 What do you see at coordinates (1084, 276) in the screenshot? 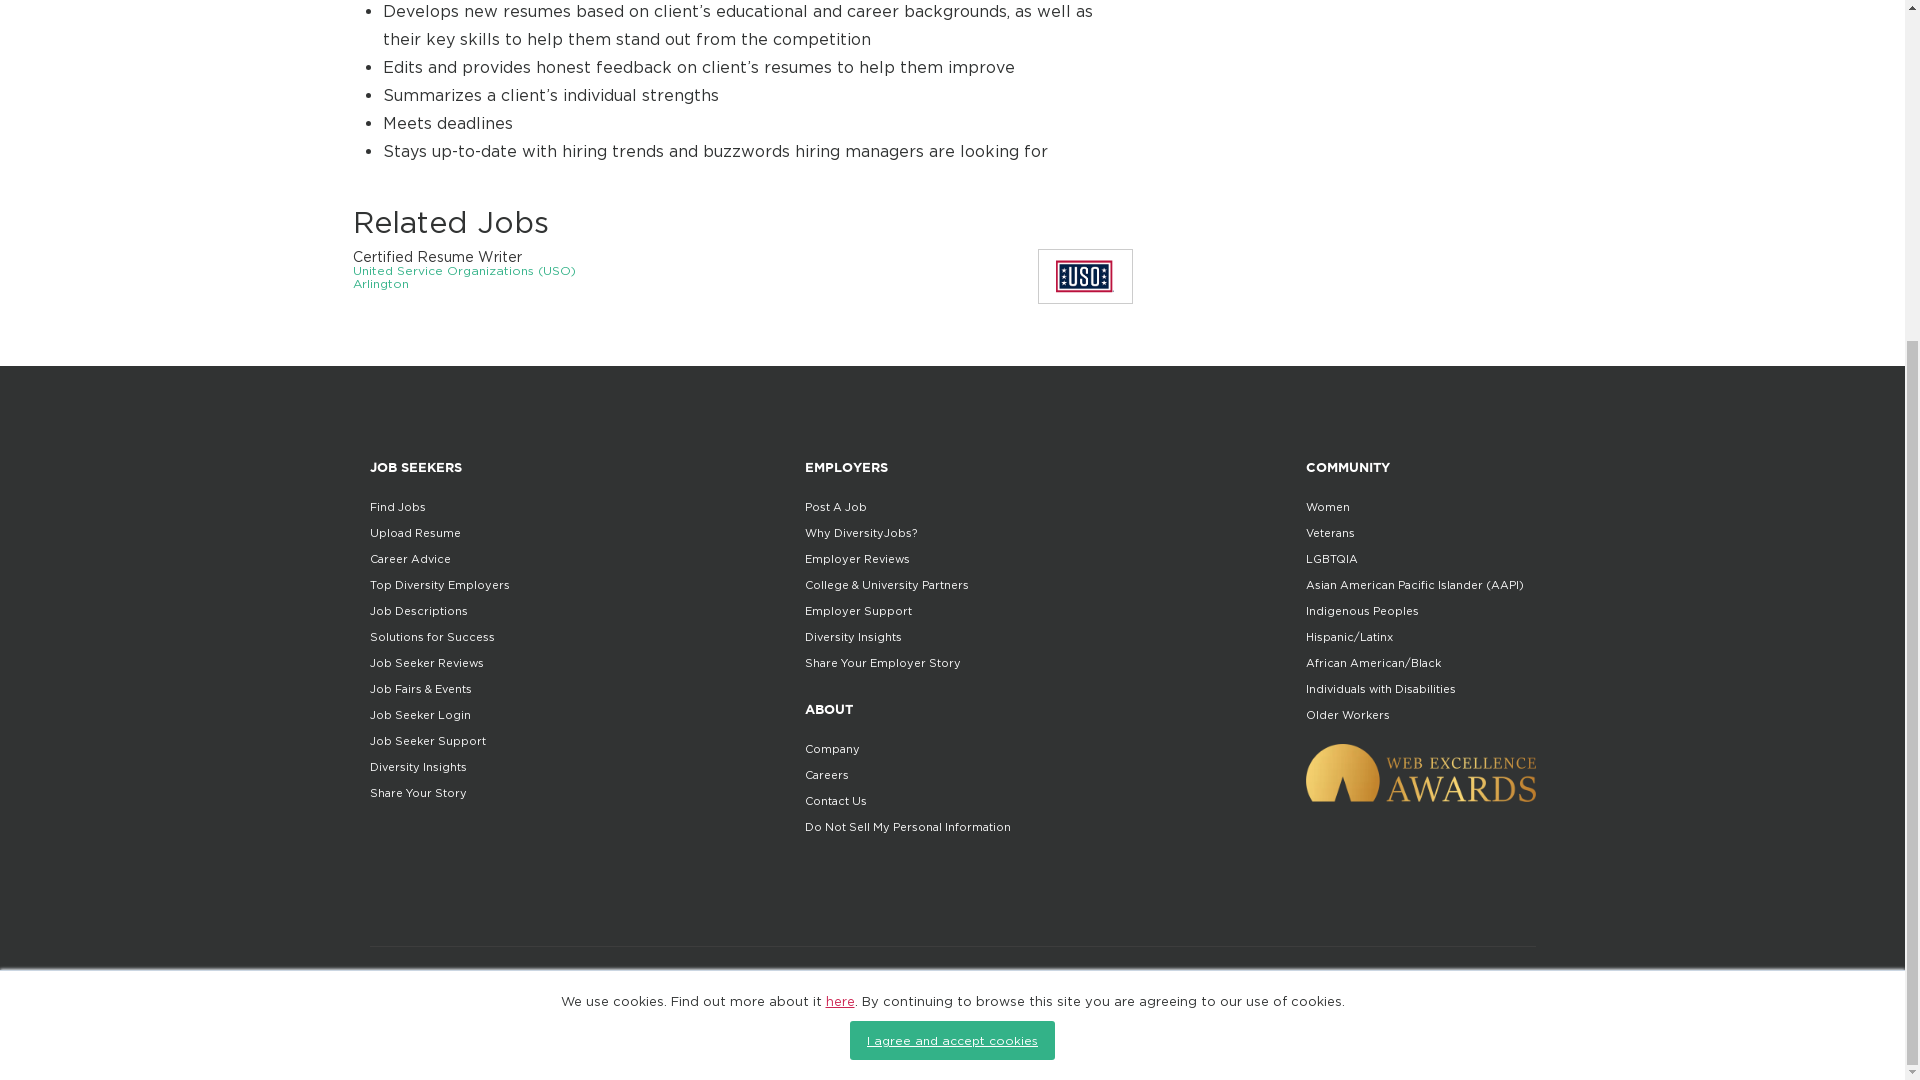
I see `United-Service-Organizations-Uso` at bounding box center [1084, 276].